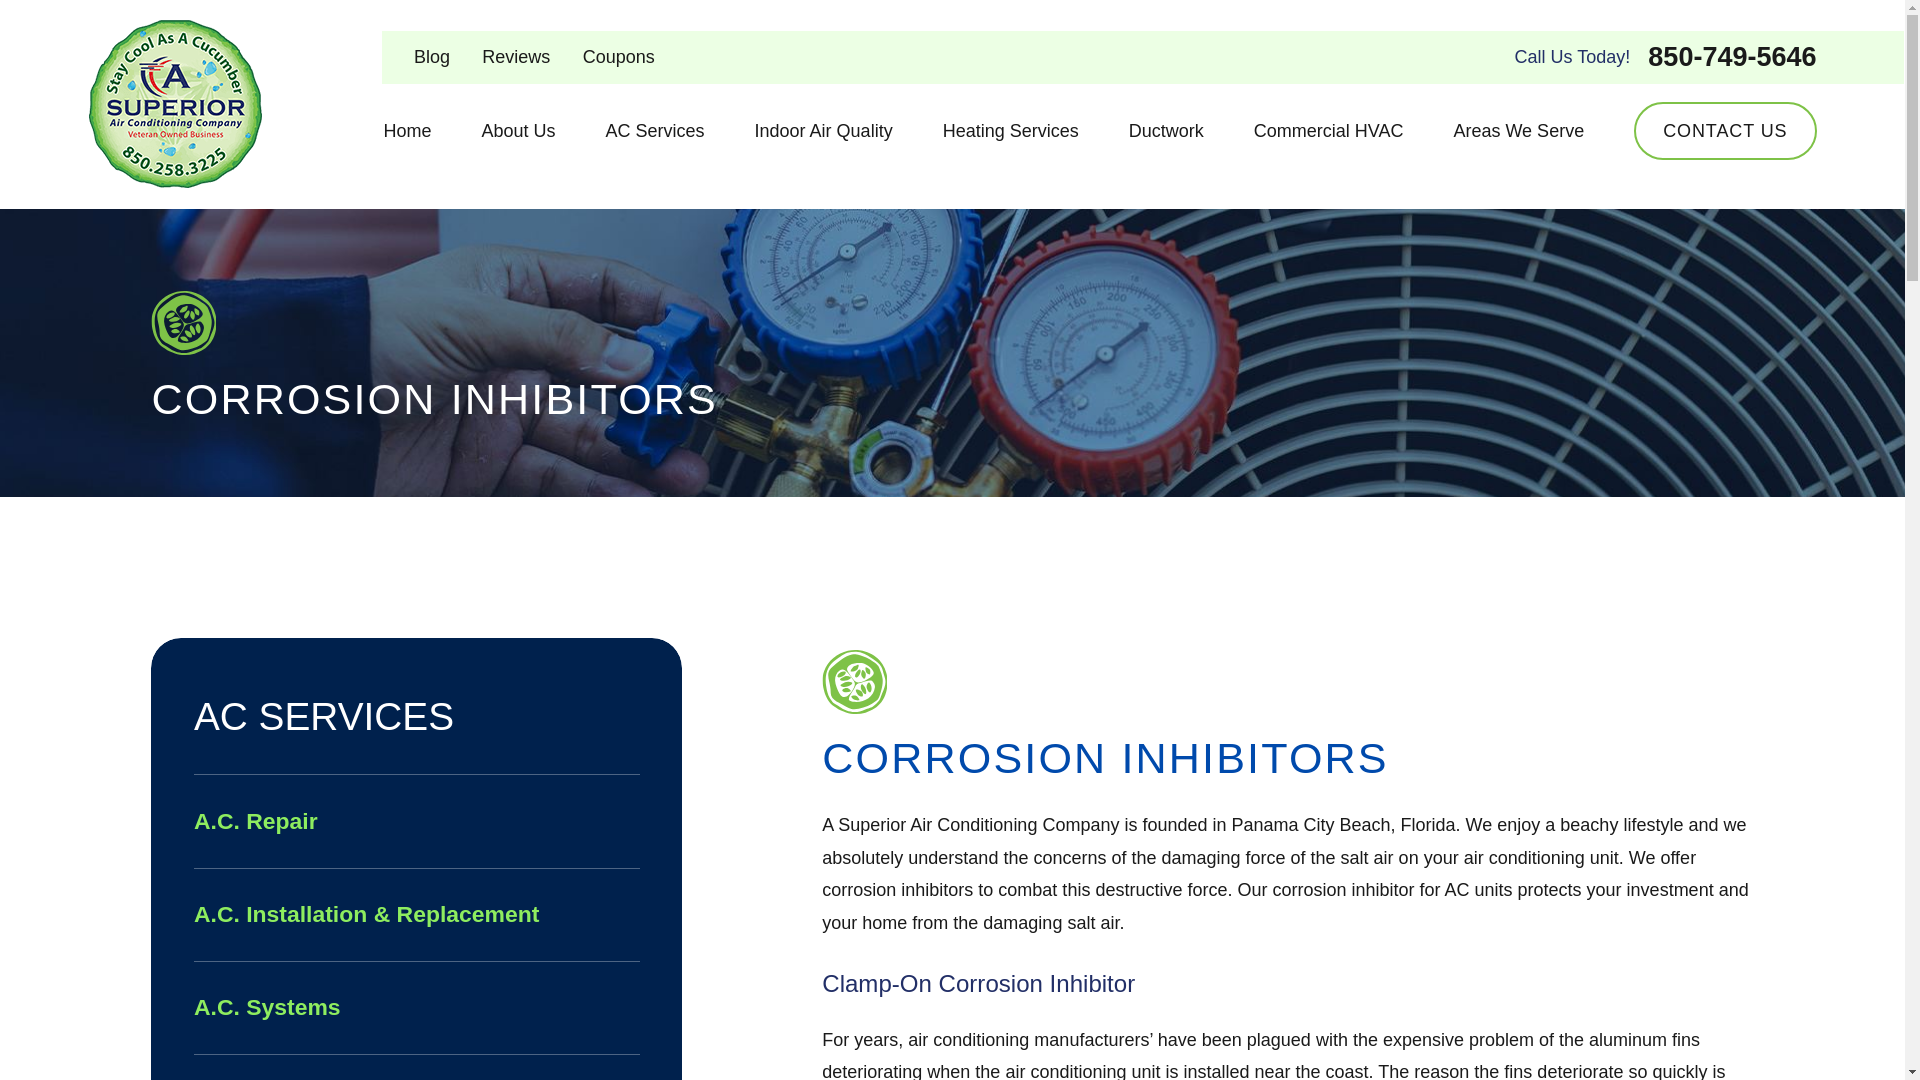 This screenshot has width=1920, height=1080. Describe the element at coordinates (823, 130) in the screenshot. I see `Indoor Air Quality` at that location.